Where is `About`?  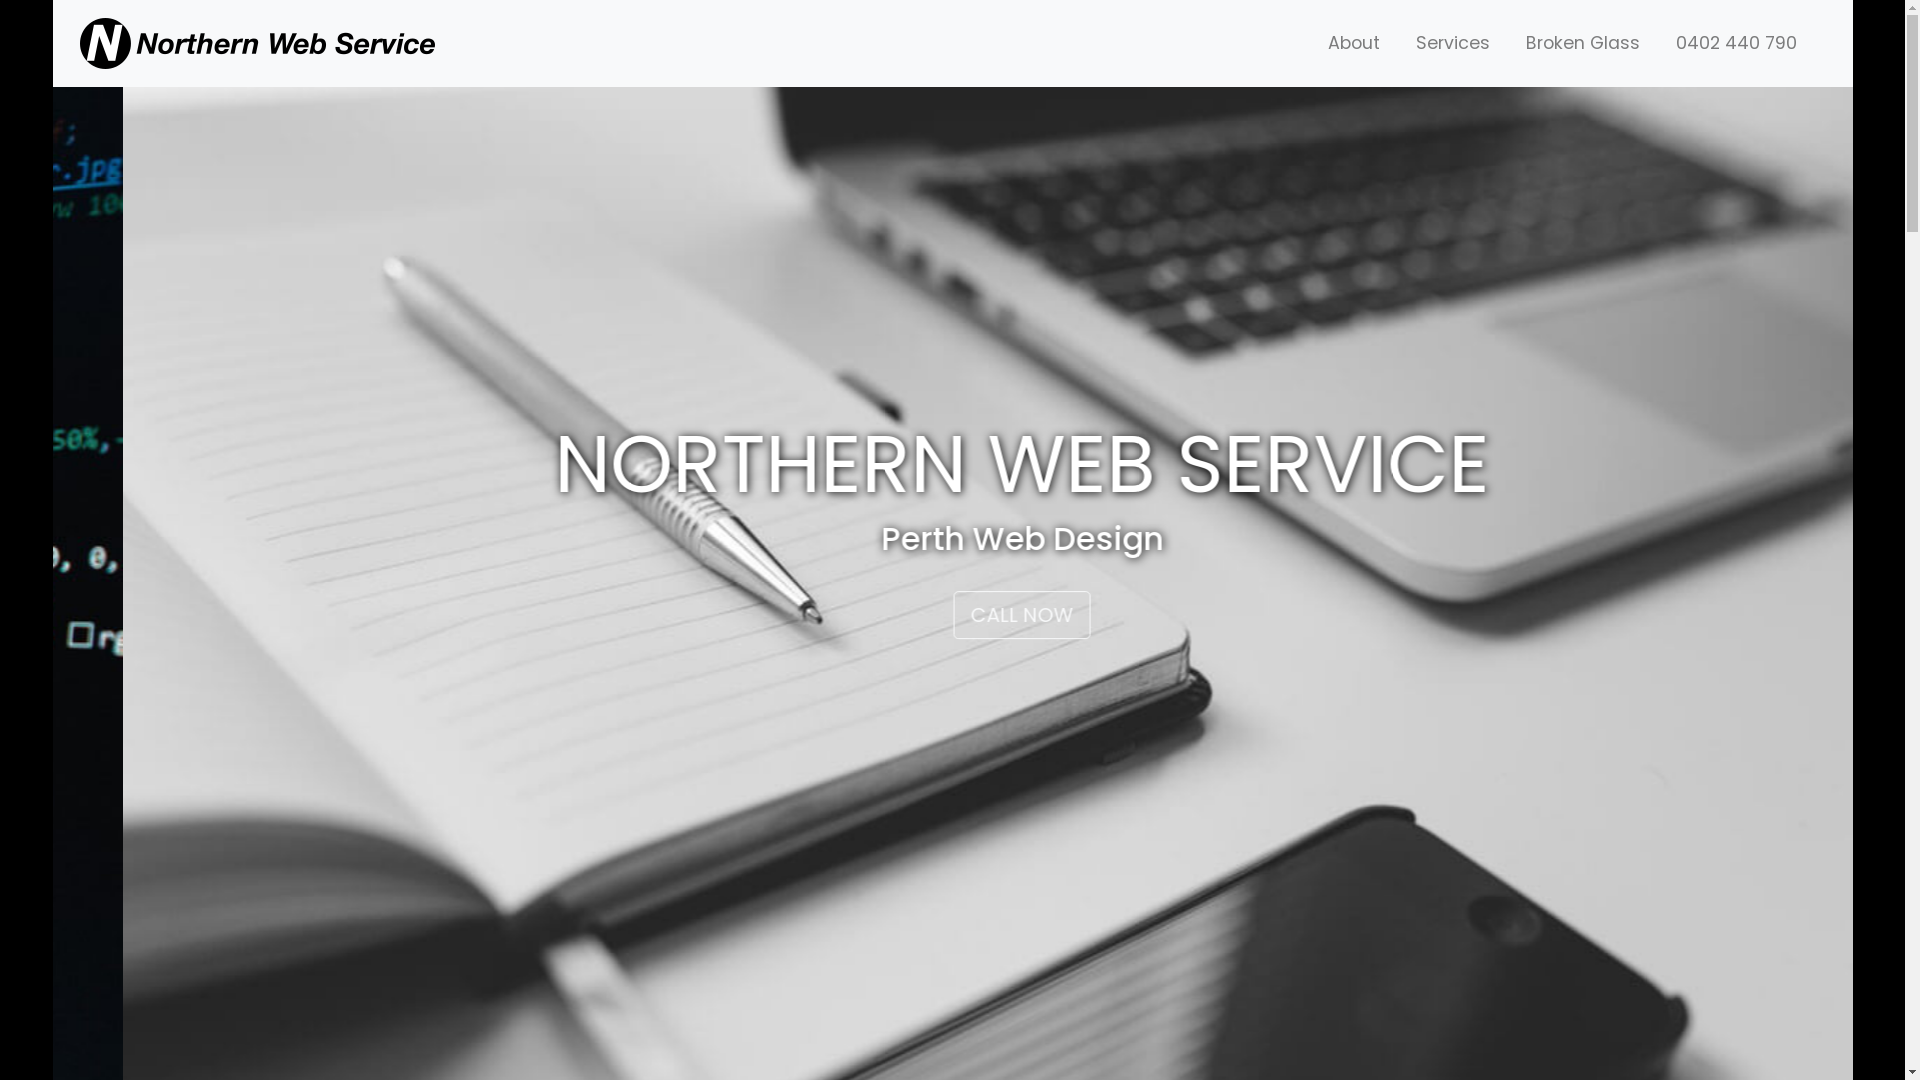 About is located at coordinates (1354, 43).